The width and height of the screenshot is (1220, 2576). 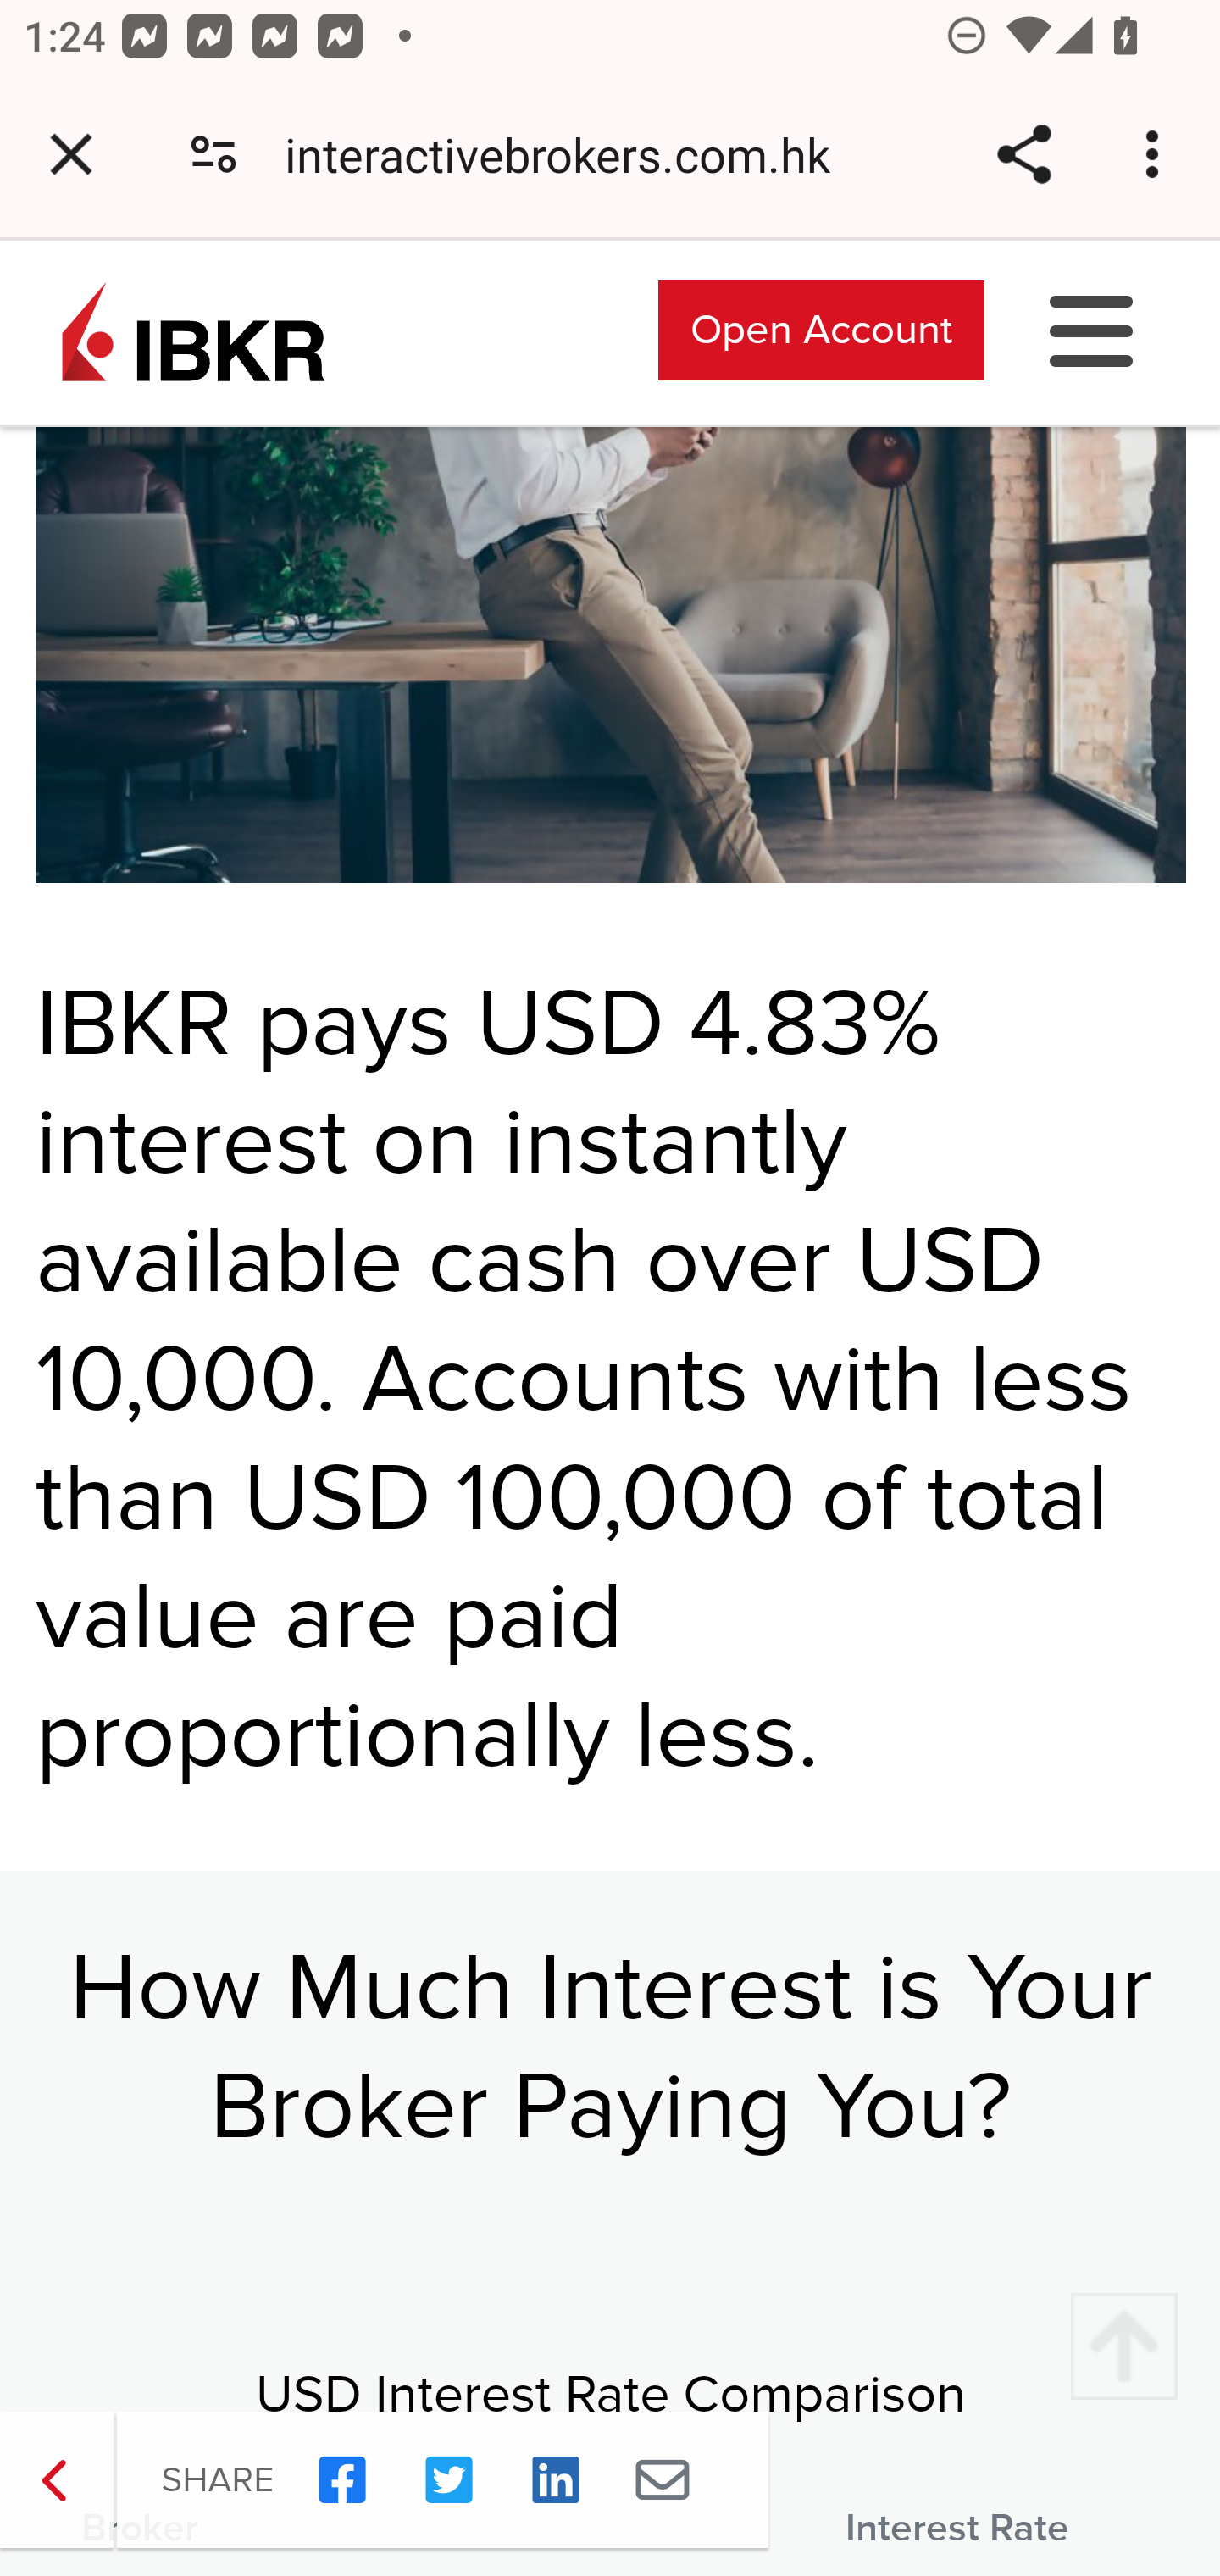 I want to click on Customize and control Google Chrome, so click(x=1157, y=154).